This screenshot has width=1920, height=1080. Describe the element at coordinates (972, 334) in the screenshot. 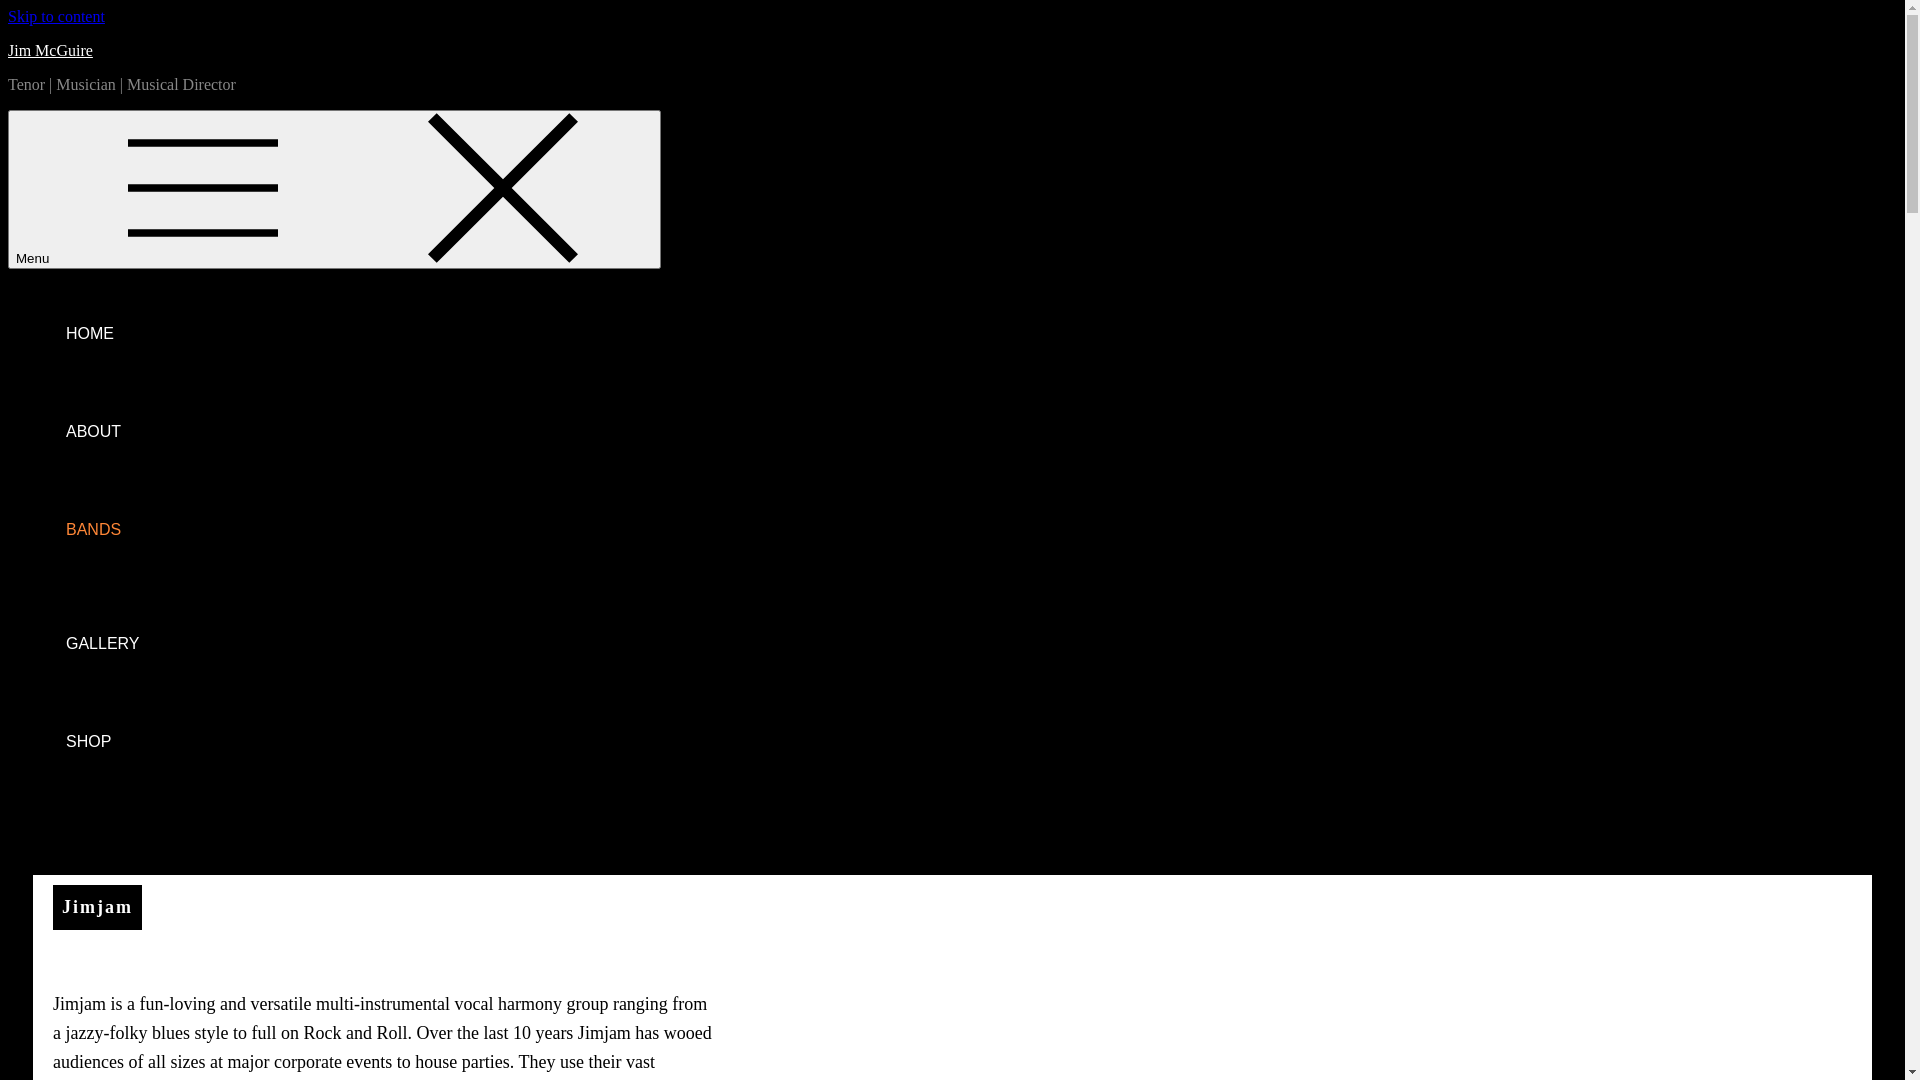

I see `HOME` at that location.